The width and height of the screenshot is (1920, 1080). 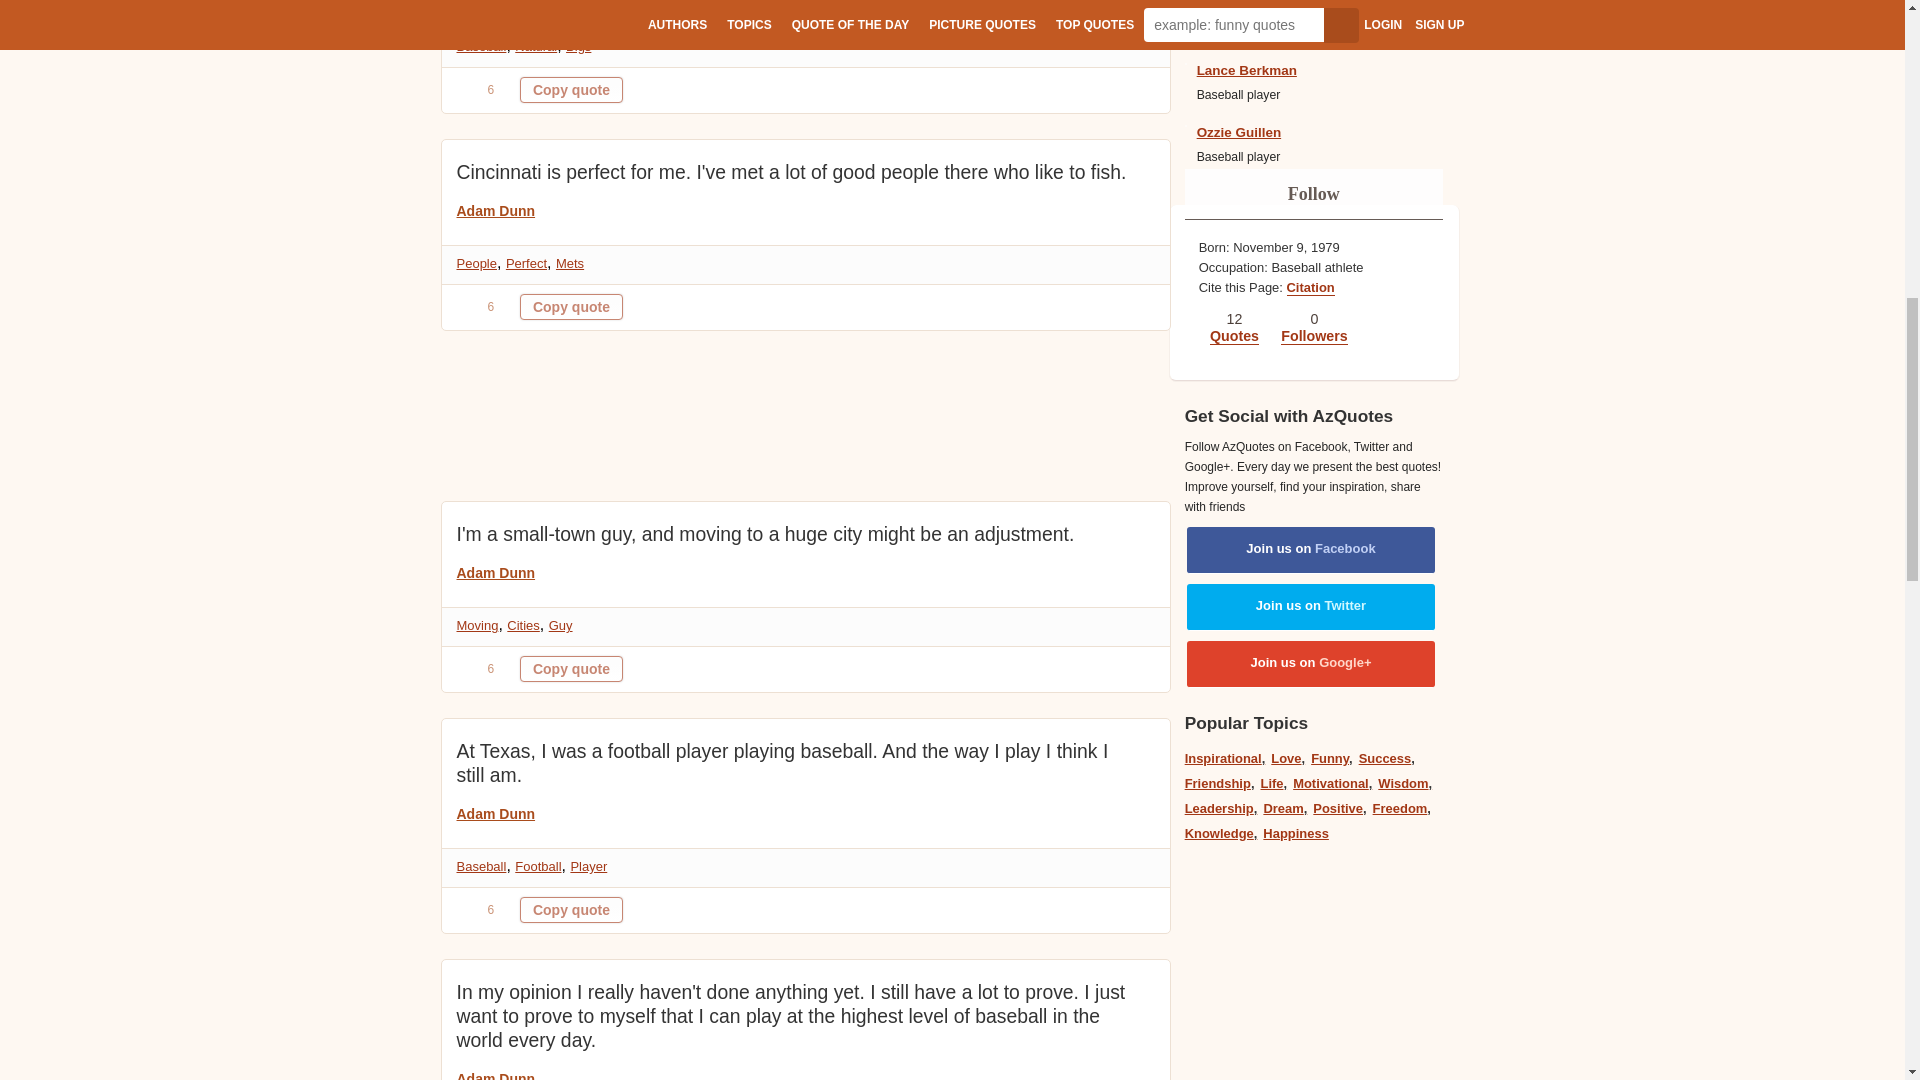 I want to click on Quote is copied, so click(x=571, y=910).